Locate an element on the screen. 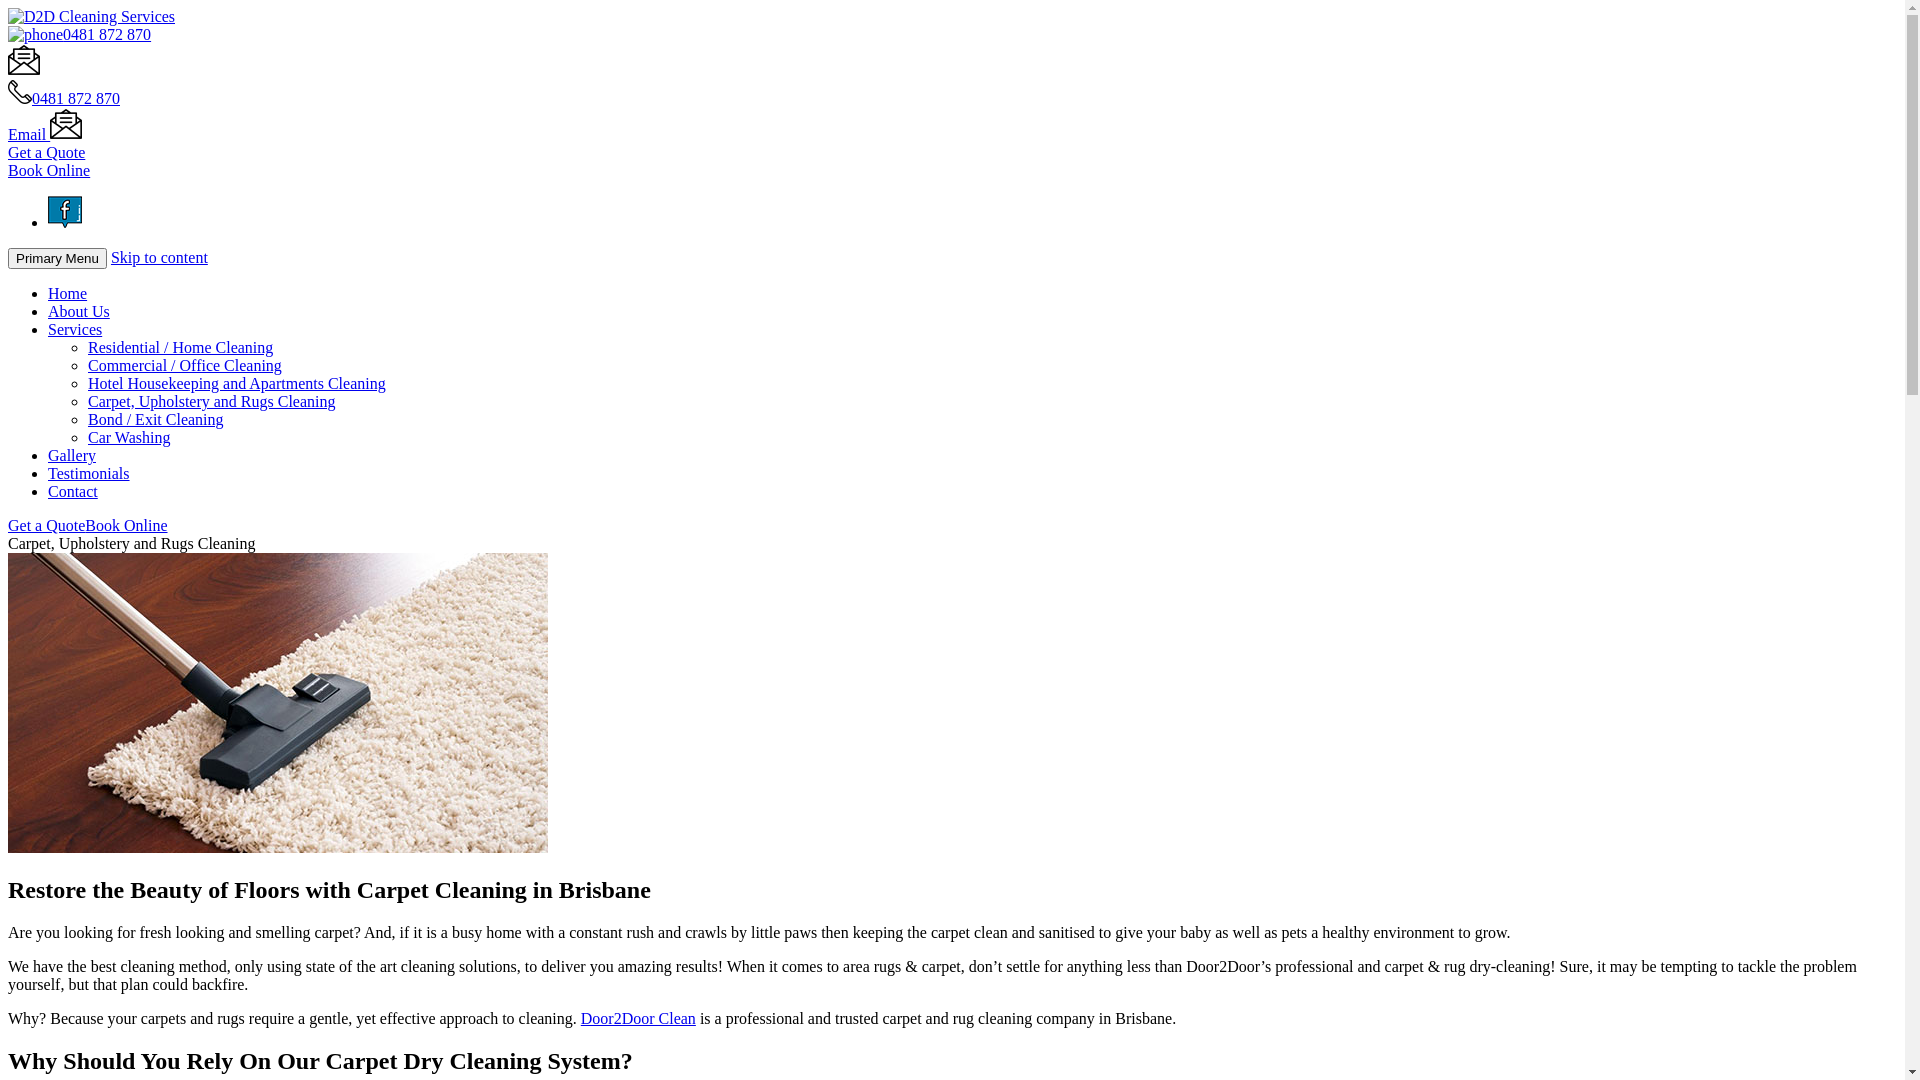 Image resolution: width=1920 pixels, height=1080 pixels. Contact is located at coordinates (73, 492).